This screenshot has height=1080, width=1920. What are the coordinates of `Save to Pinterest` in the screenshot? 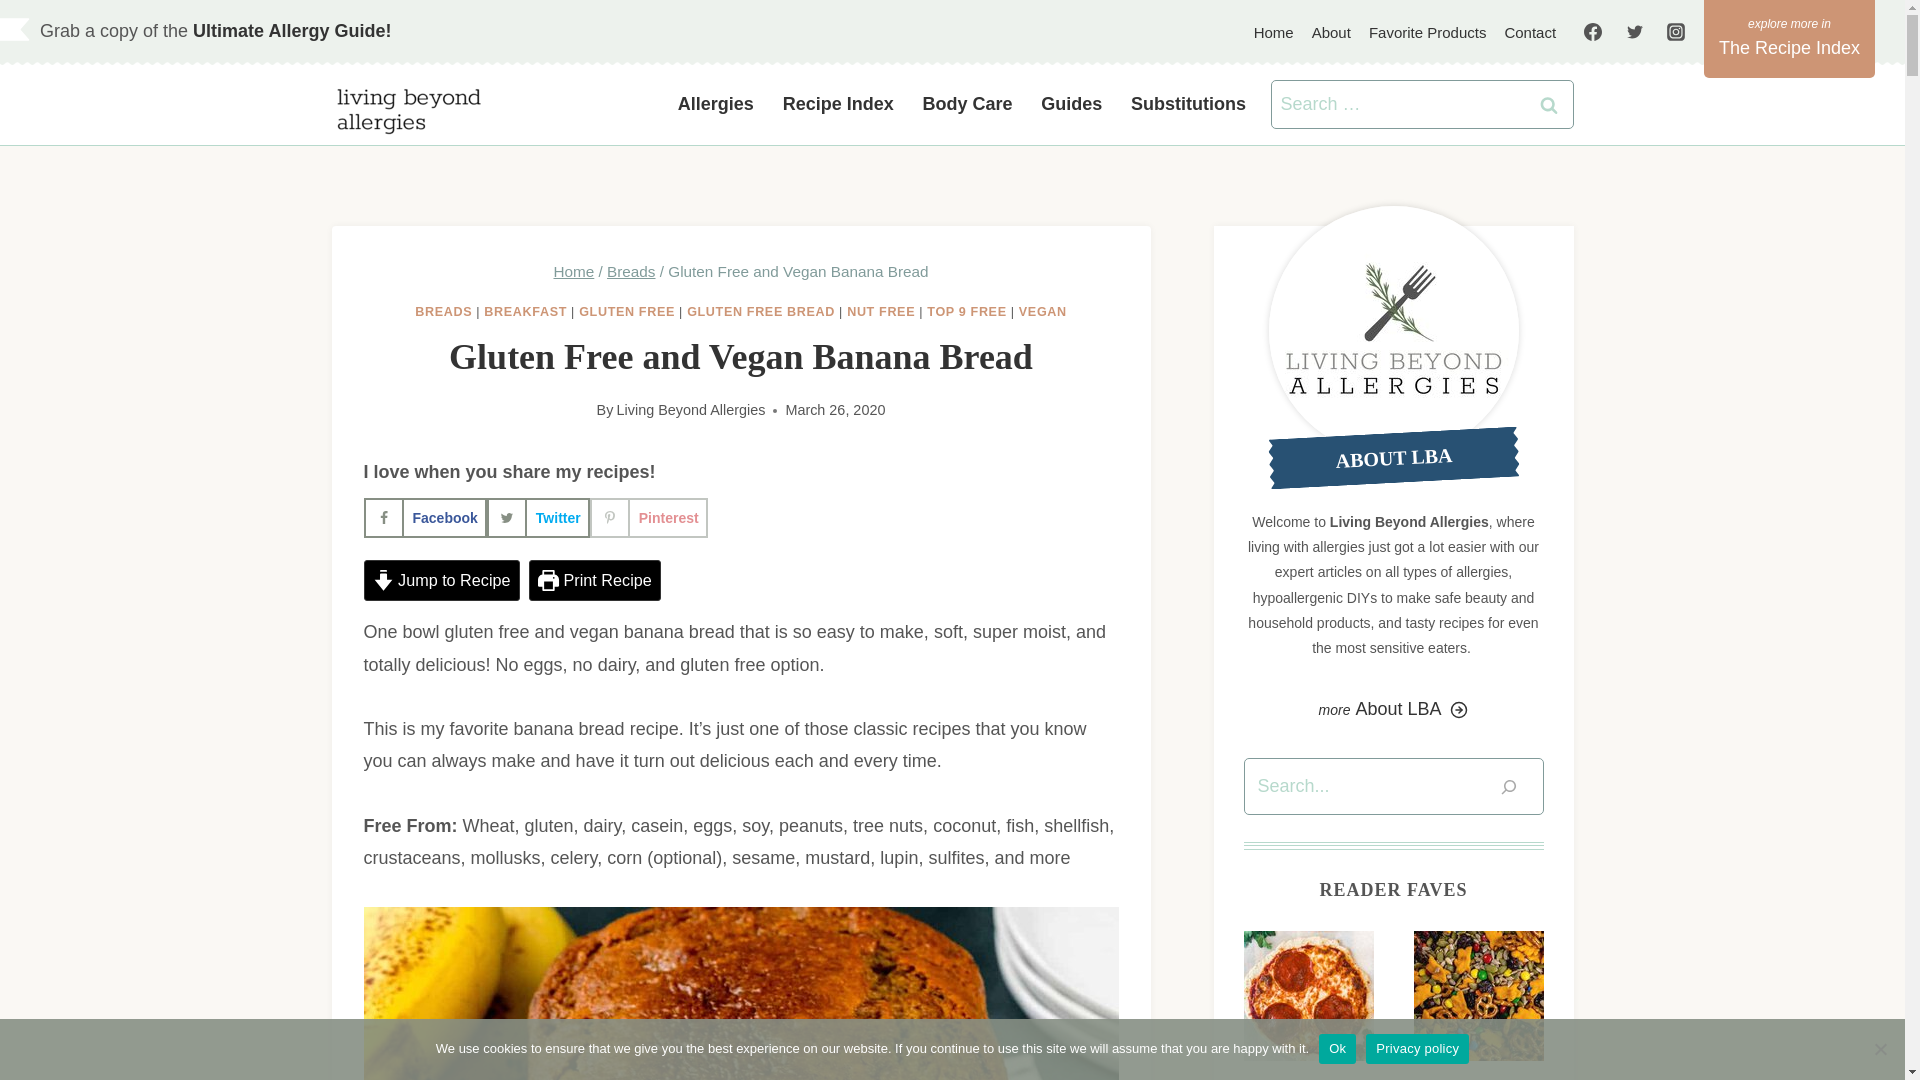 It's located at (648, 517).